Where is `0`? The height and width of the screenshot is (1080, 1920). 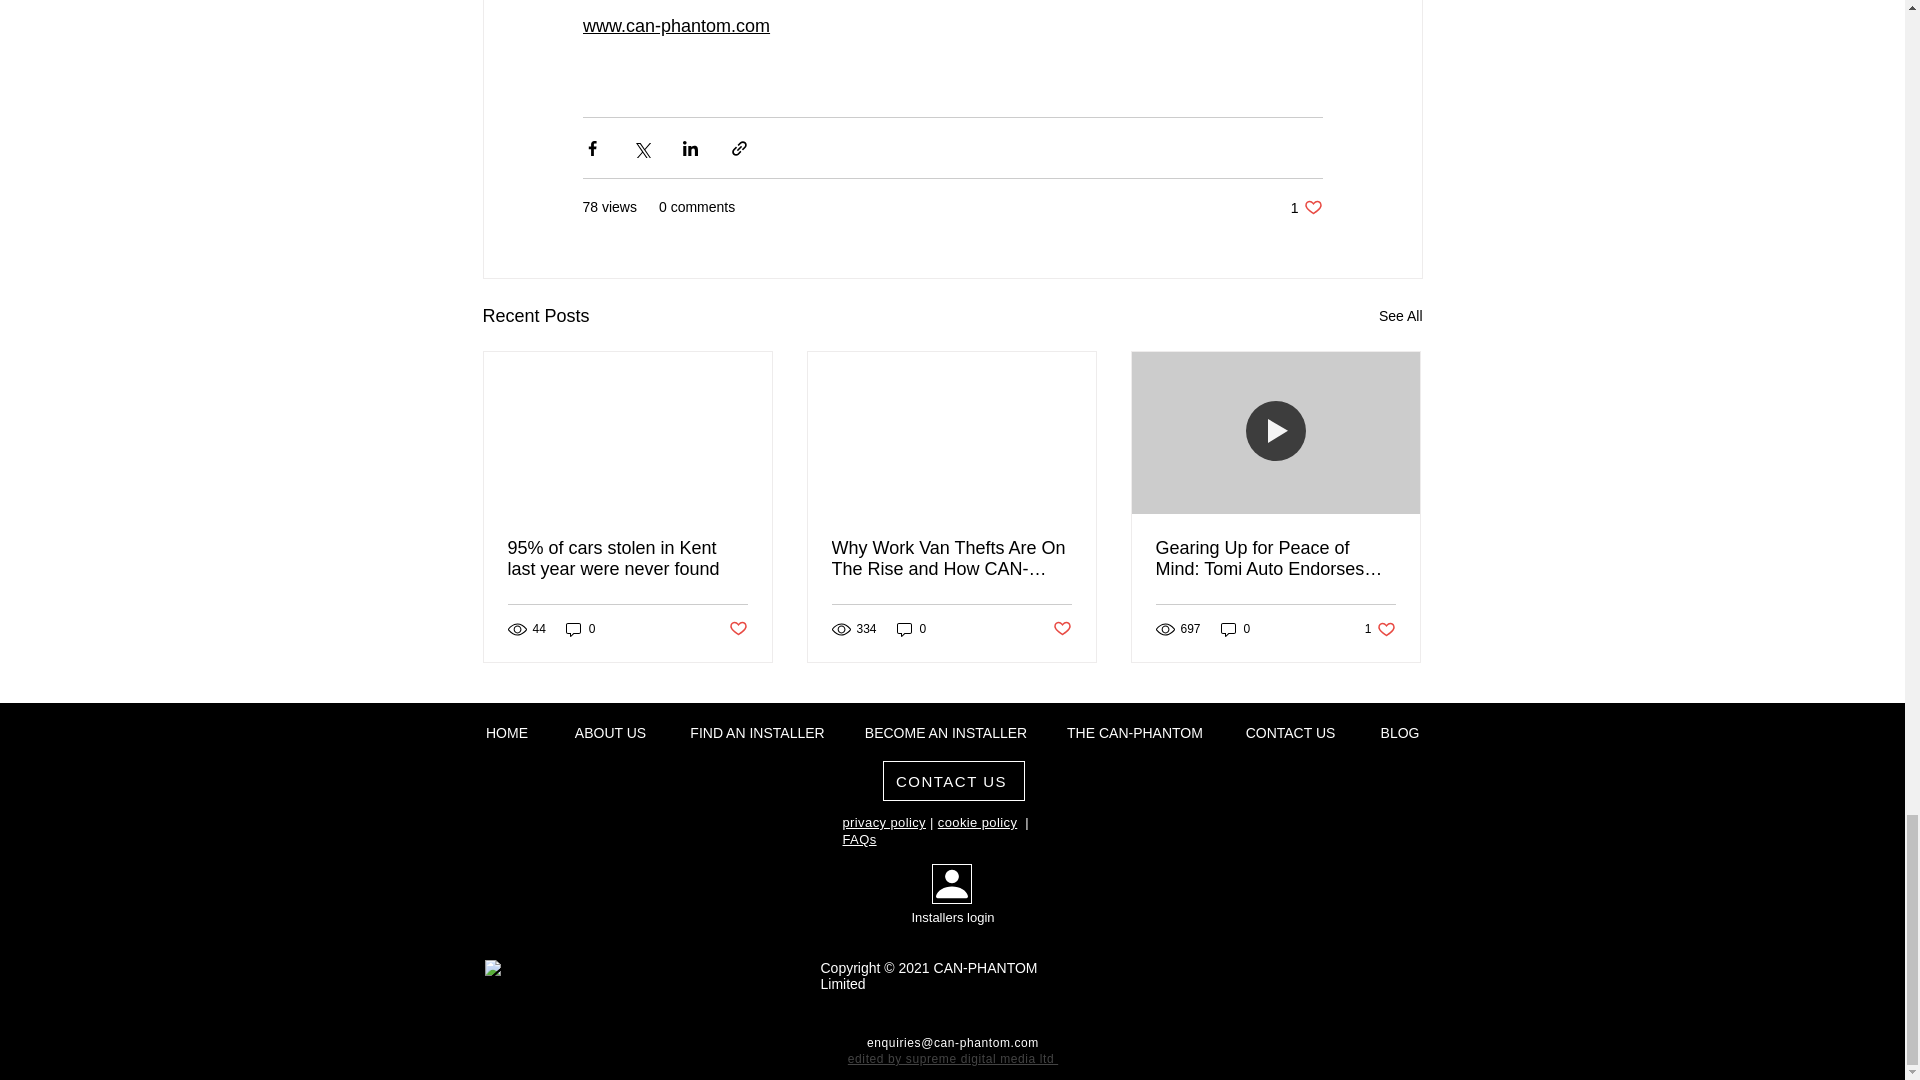 0 is located at coordinates (580, 629).